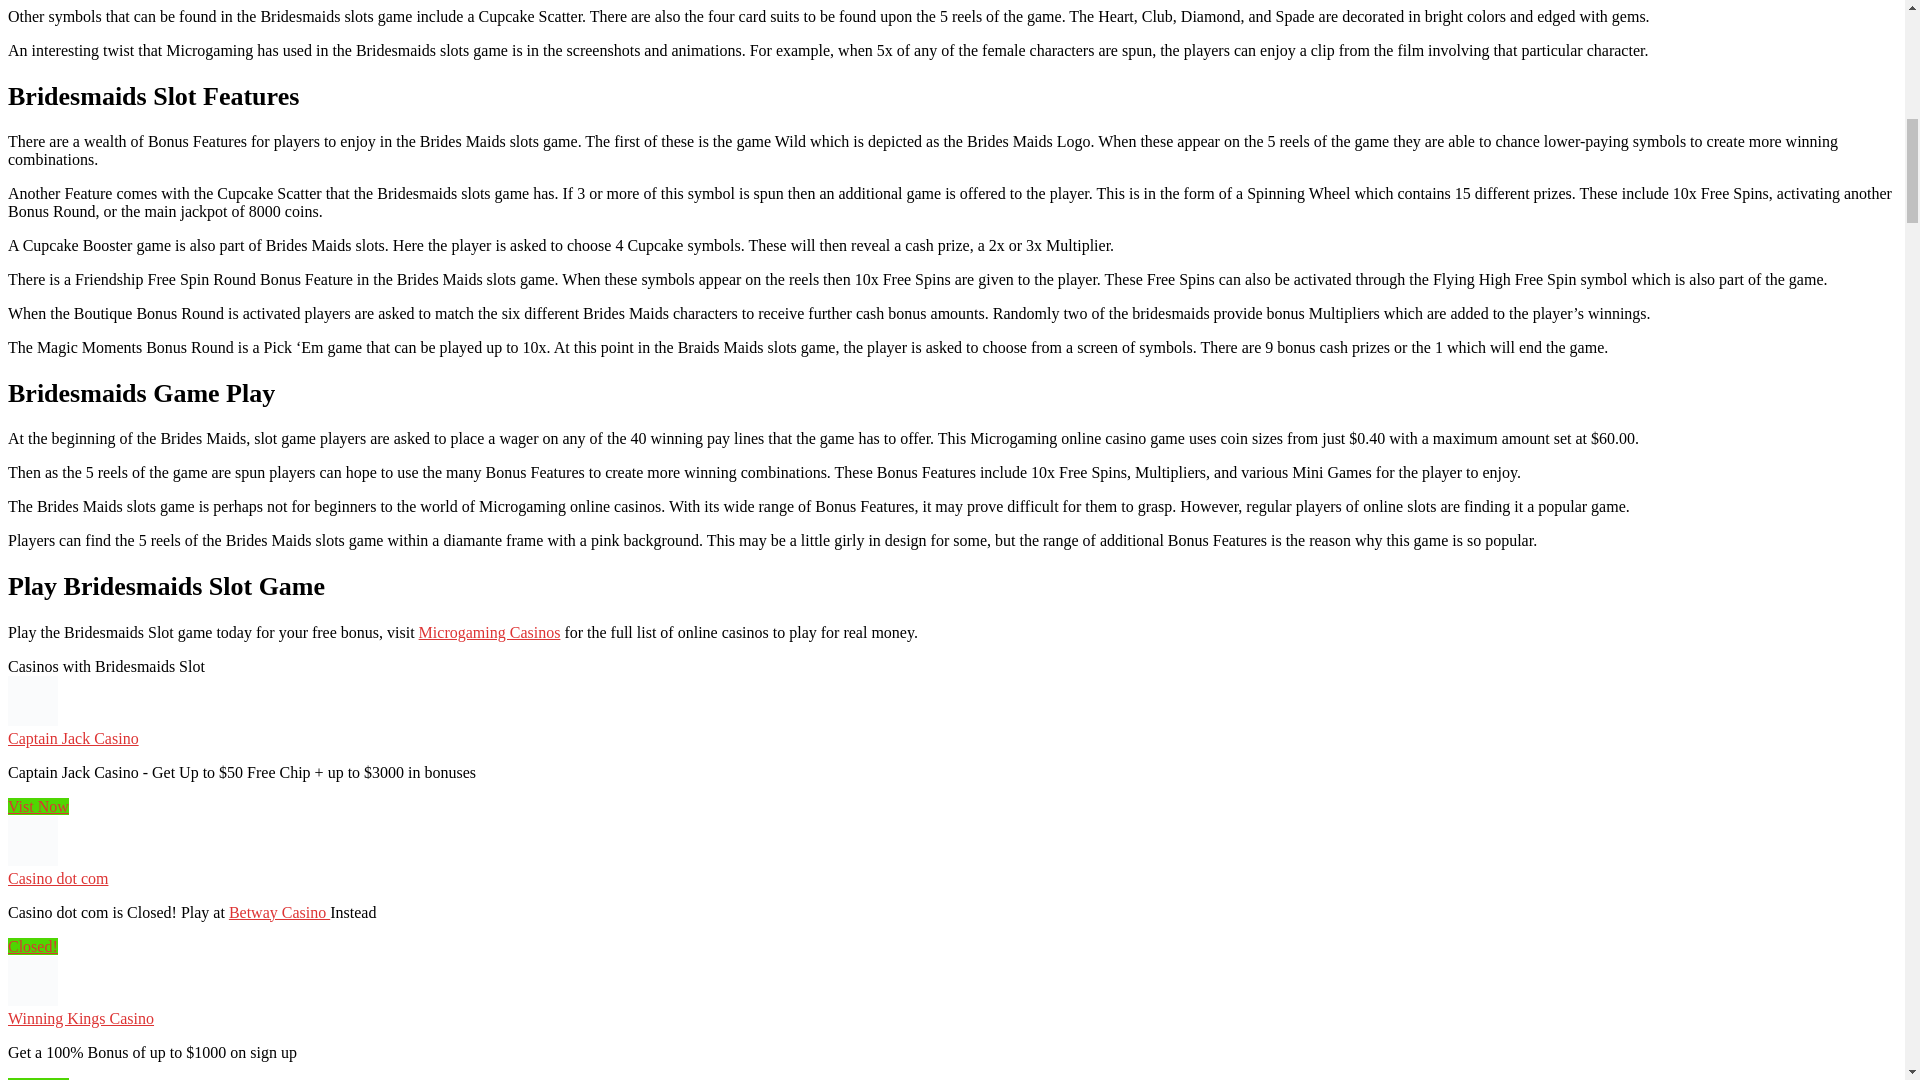  I want to click on Captain Jack Casino, so click(72, 738).